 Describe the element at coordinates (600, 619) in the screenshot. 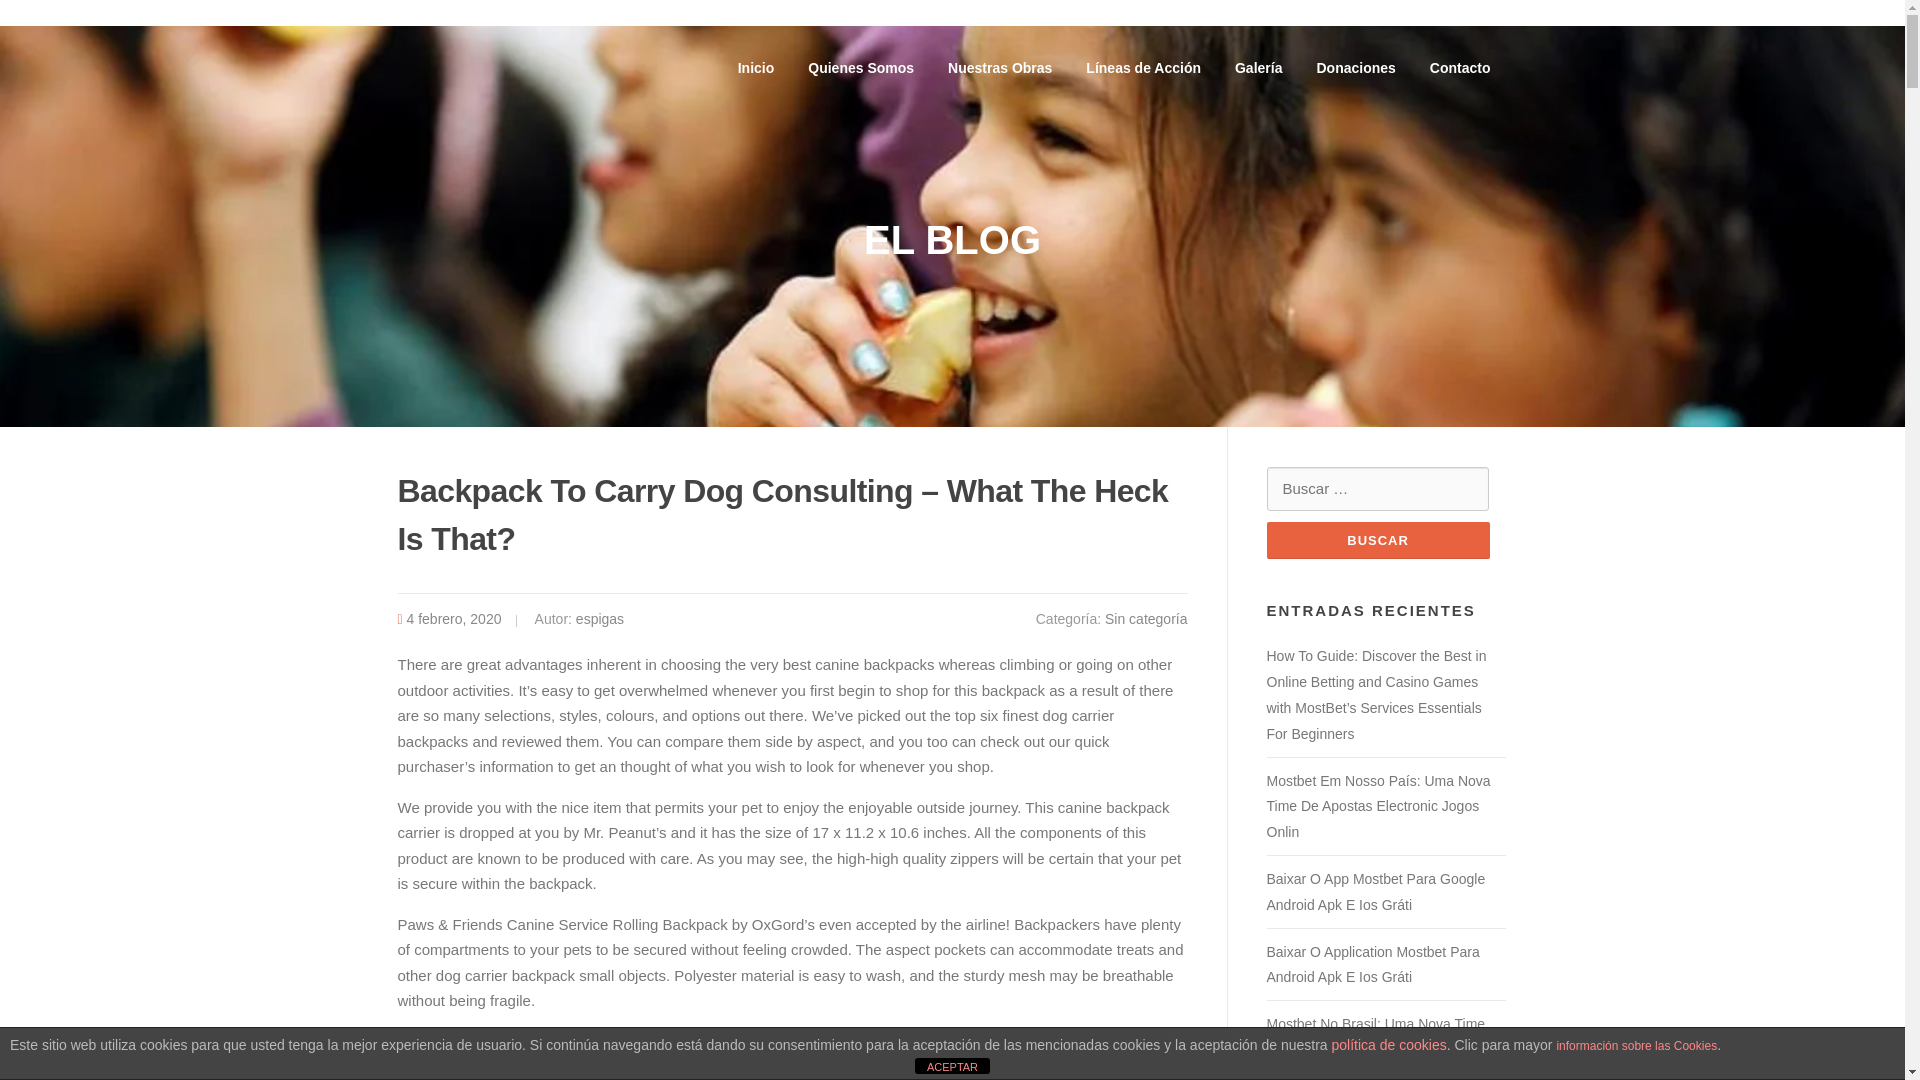

I see `espigas` at that location.